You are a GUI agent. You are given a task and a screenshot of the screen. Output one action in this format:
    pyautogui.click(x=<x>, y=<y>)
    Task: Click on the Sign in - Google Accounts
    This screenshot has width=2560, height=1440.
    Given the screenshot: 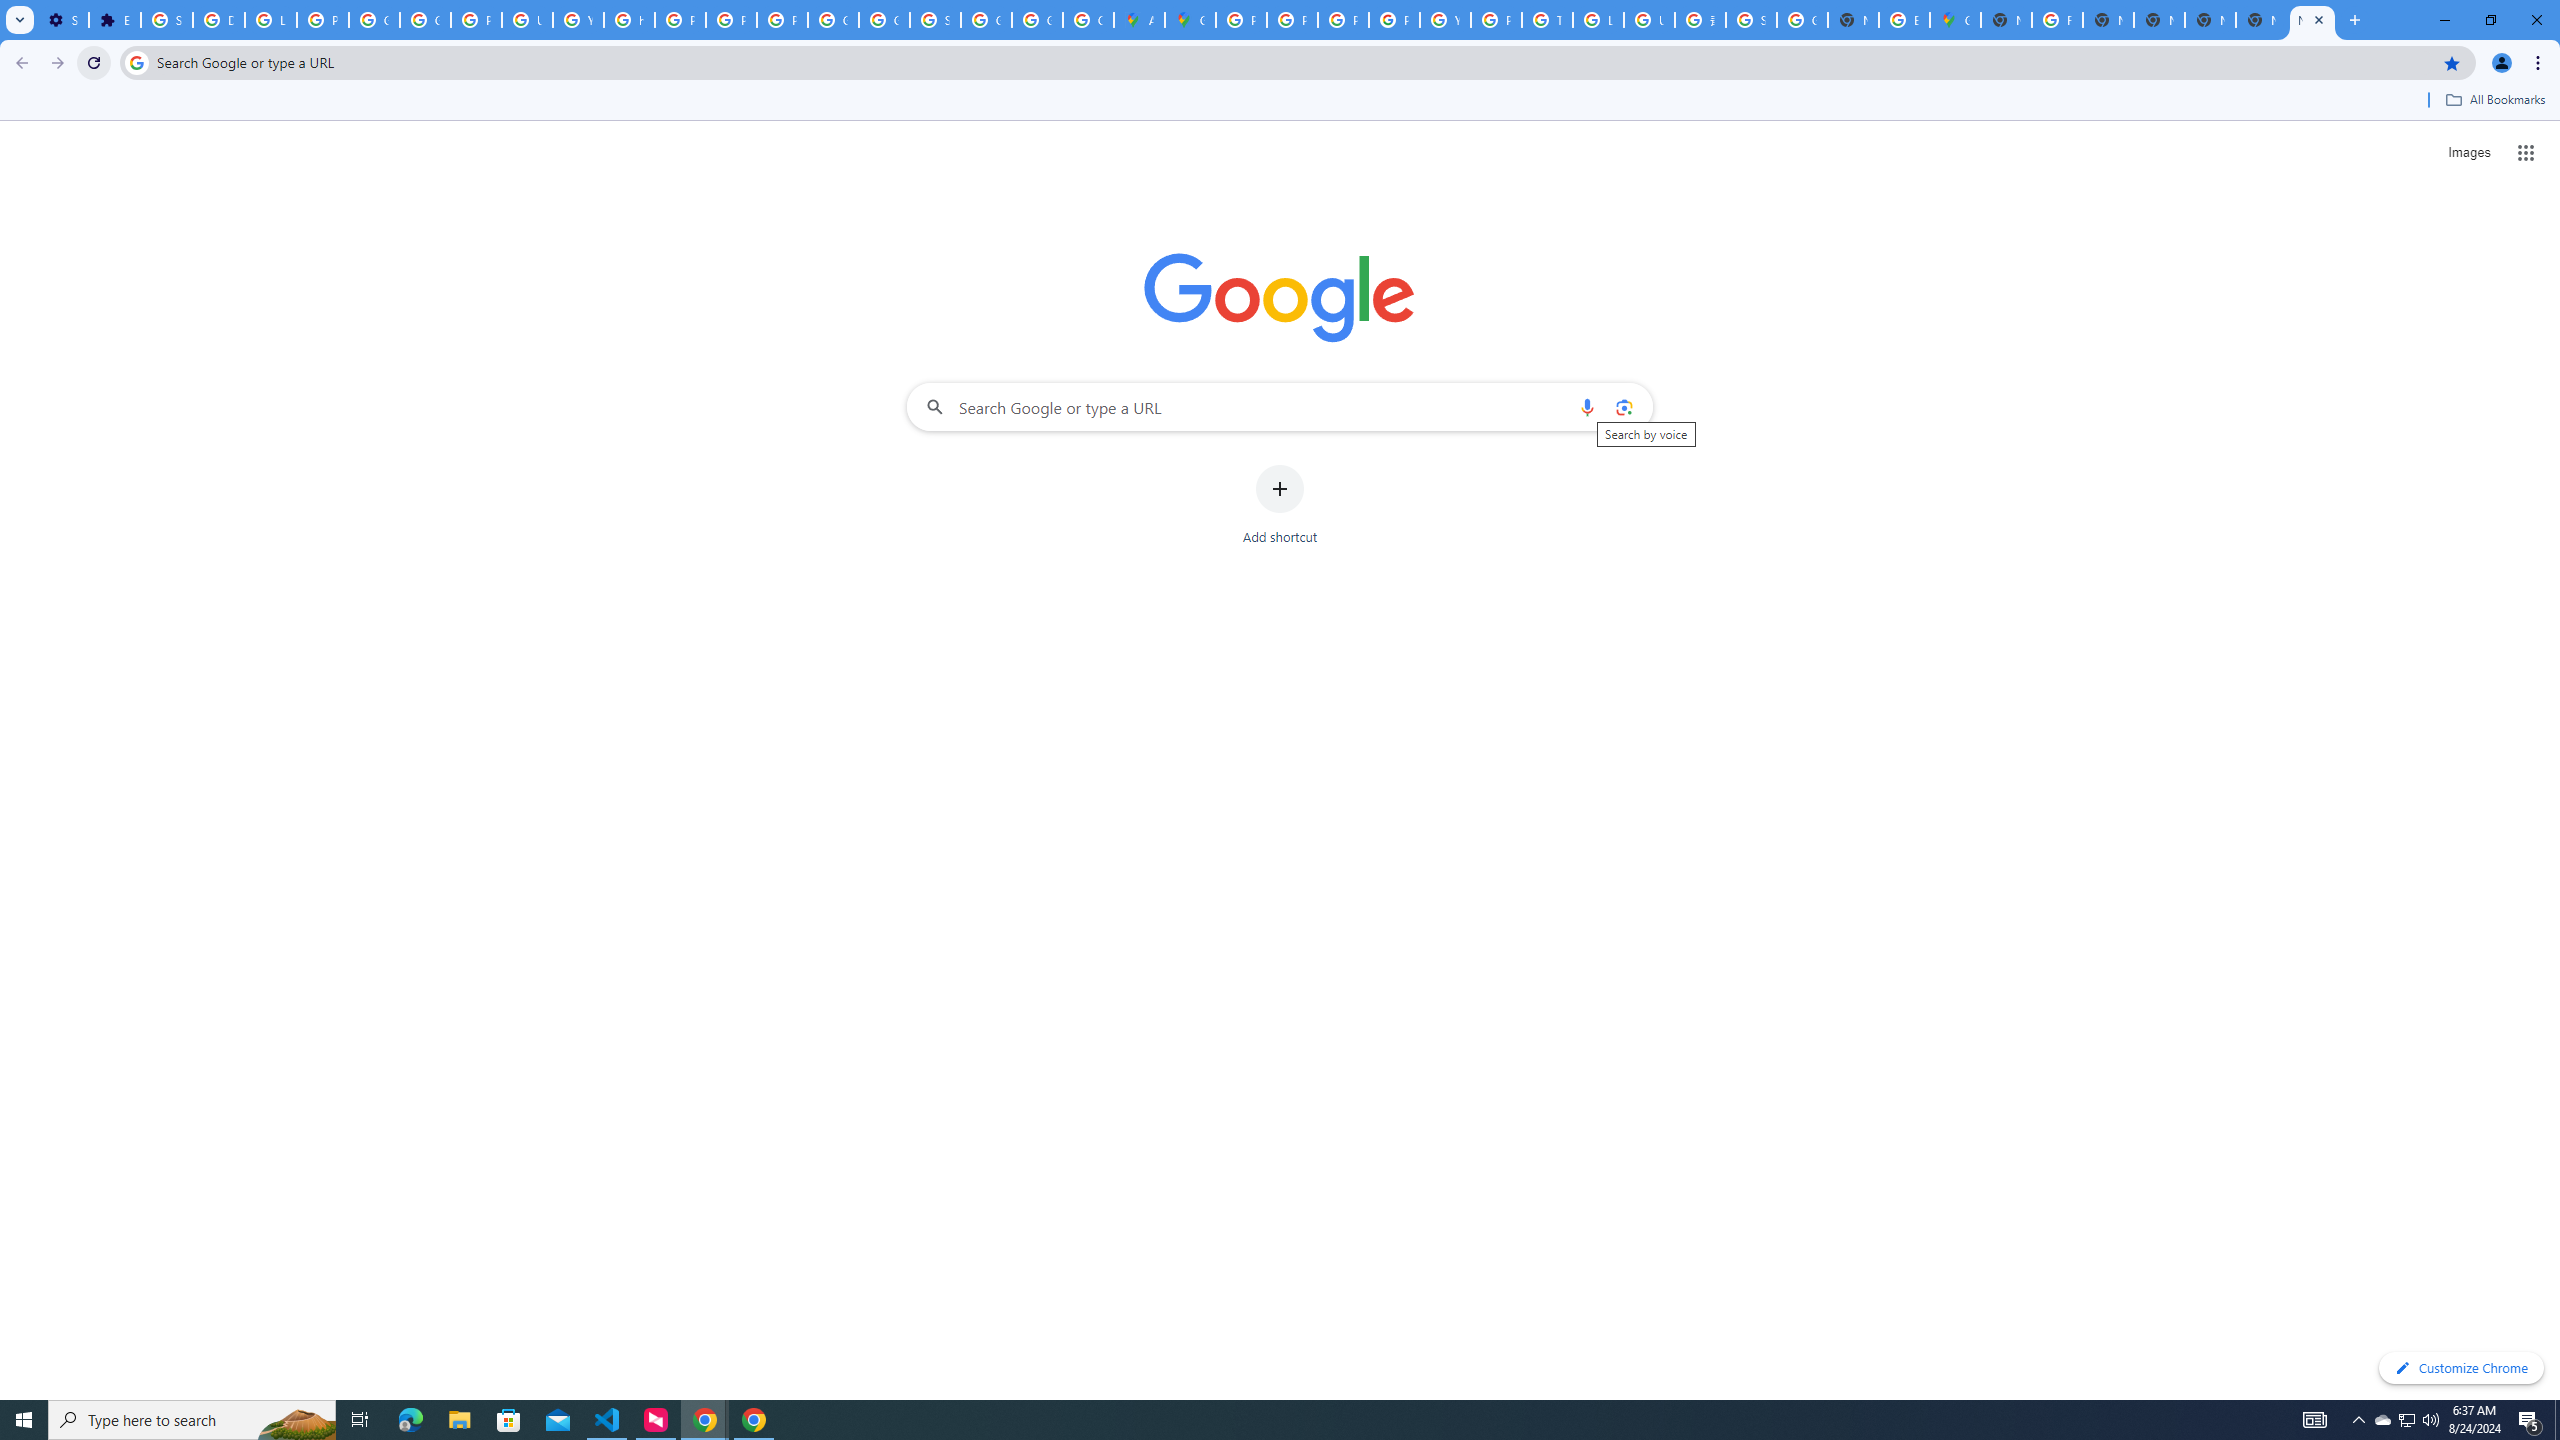 What is the action you would take?
    pyautogui.click(x=936, y=20)
    